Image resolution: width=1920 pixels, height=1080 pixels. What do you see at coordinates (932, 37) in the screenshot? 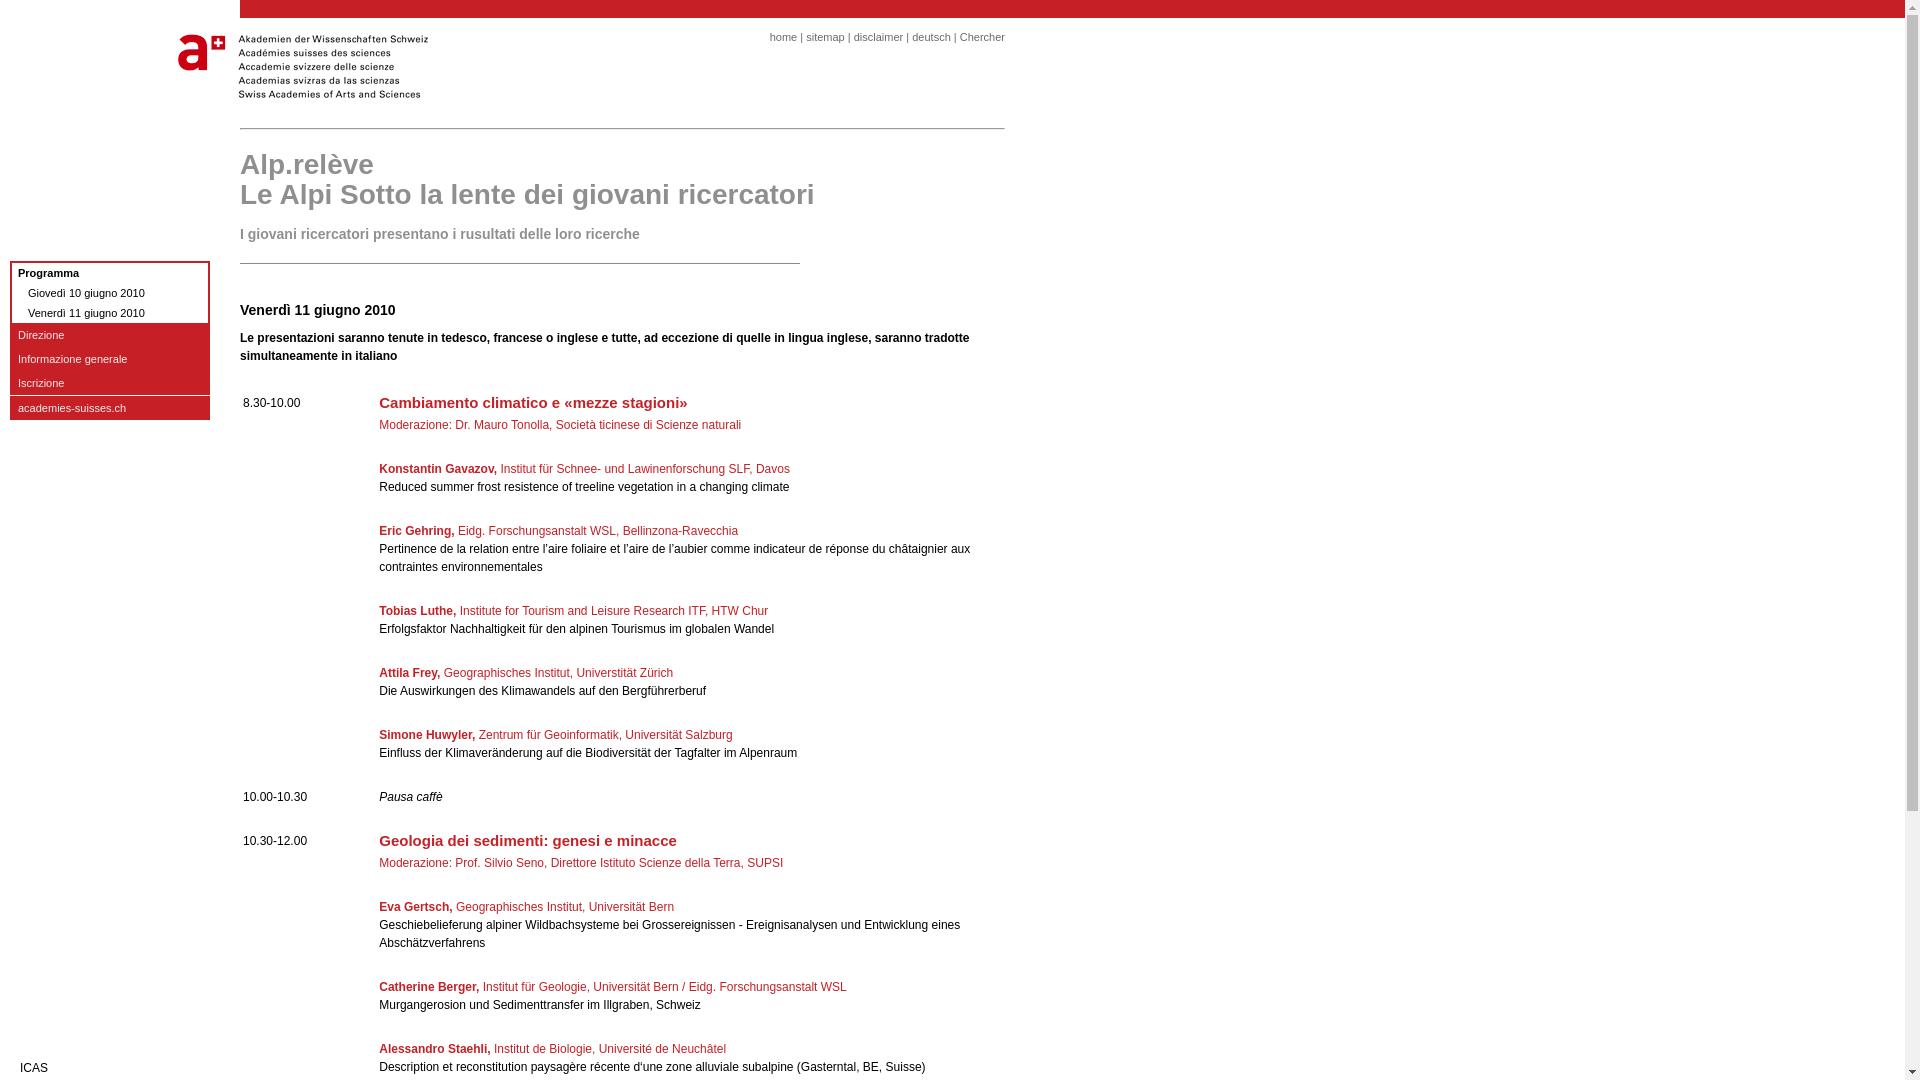
I see `deutsch` at bounding box center [932, 37].